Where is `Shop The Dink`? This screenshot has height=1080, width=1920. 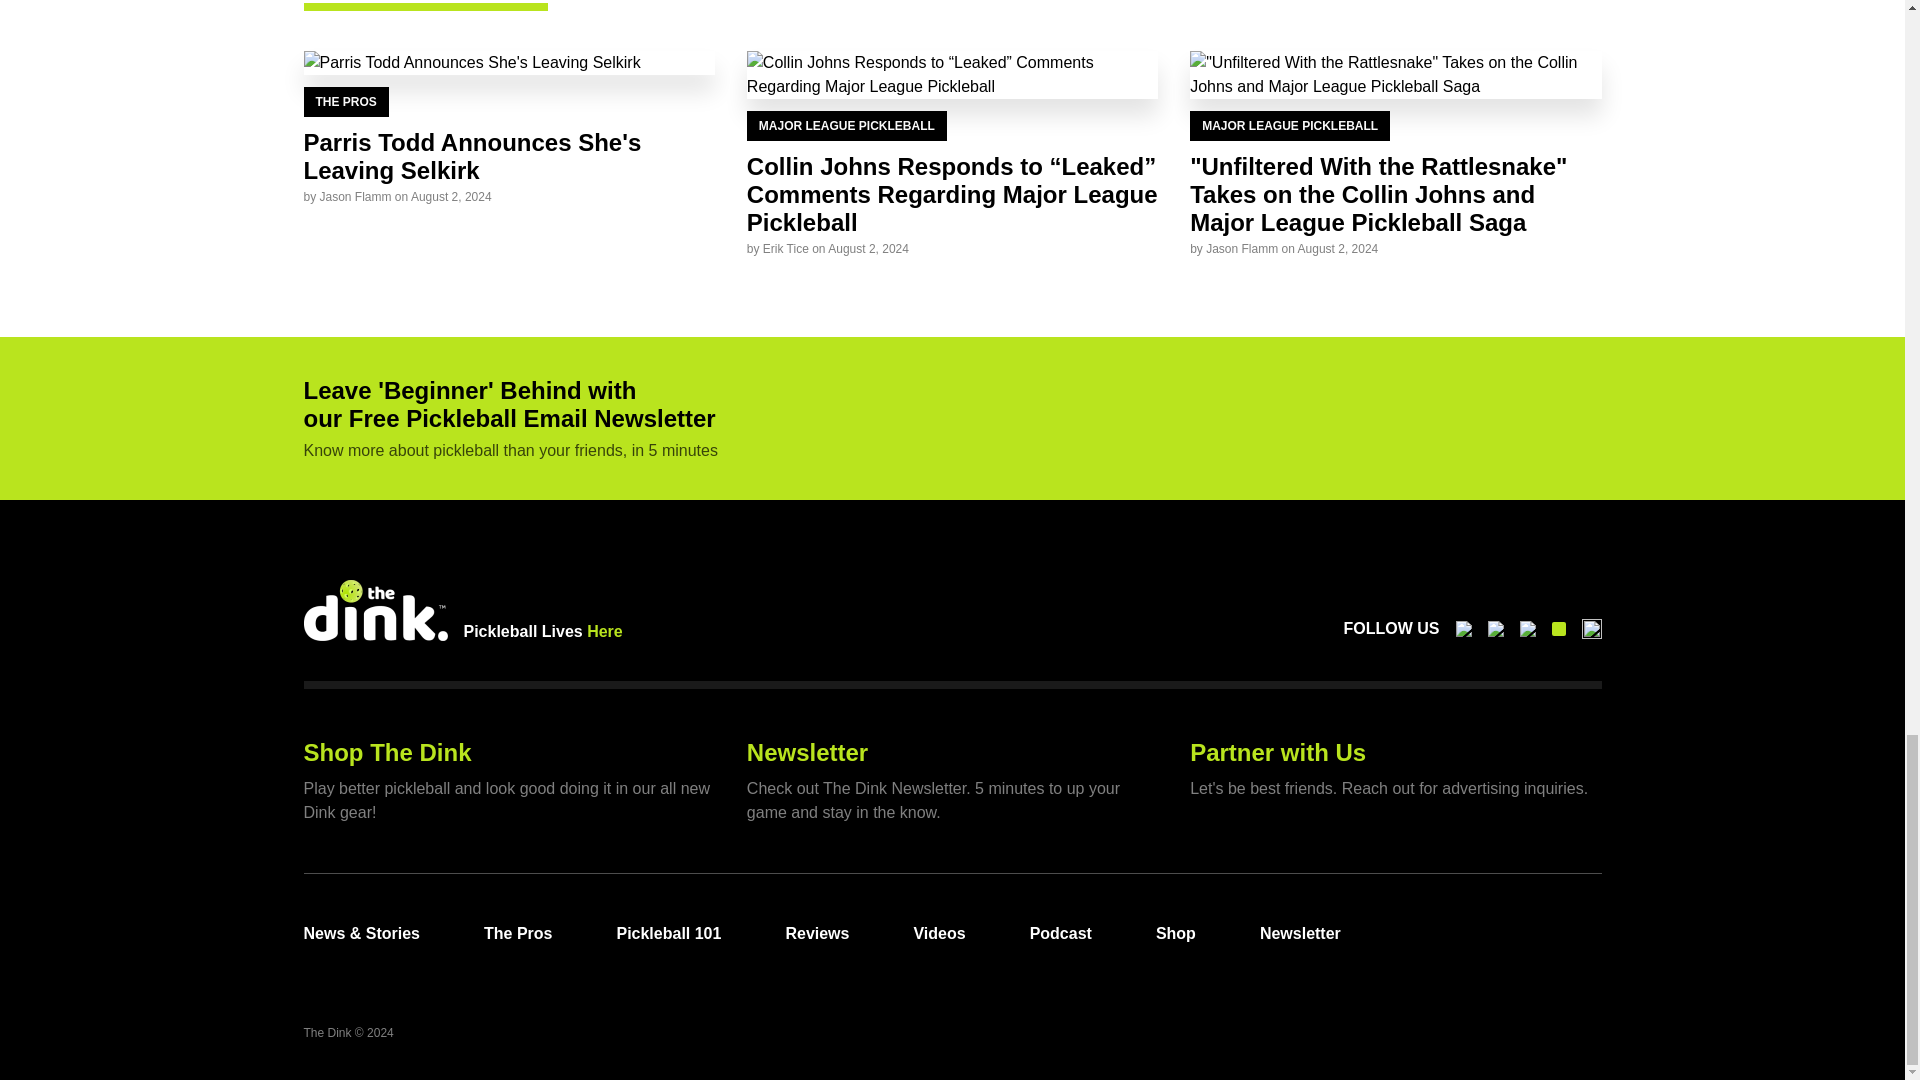 Shop The Dink is located at coordinates (388, 752).